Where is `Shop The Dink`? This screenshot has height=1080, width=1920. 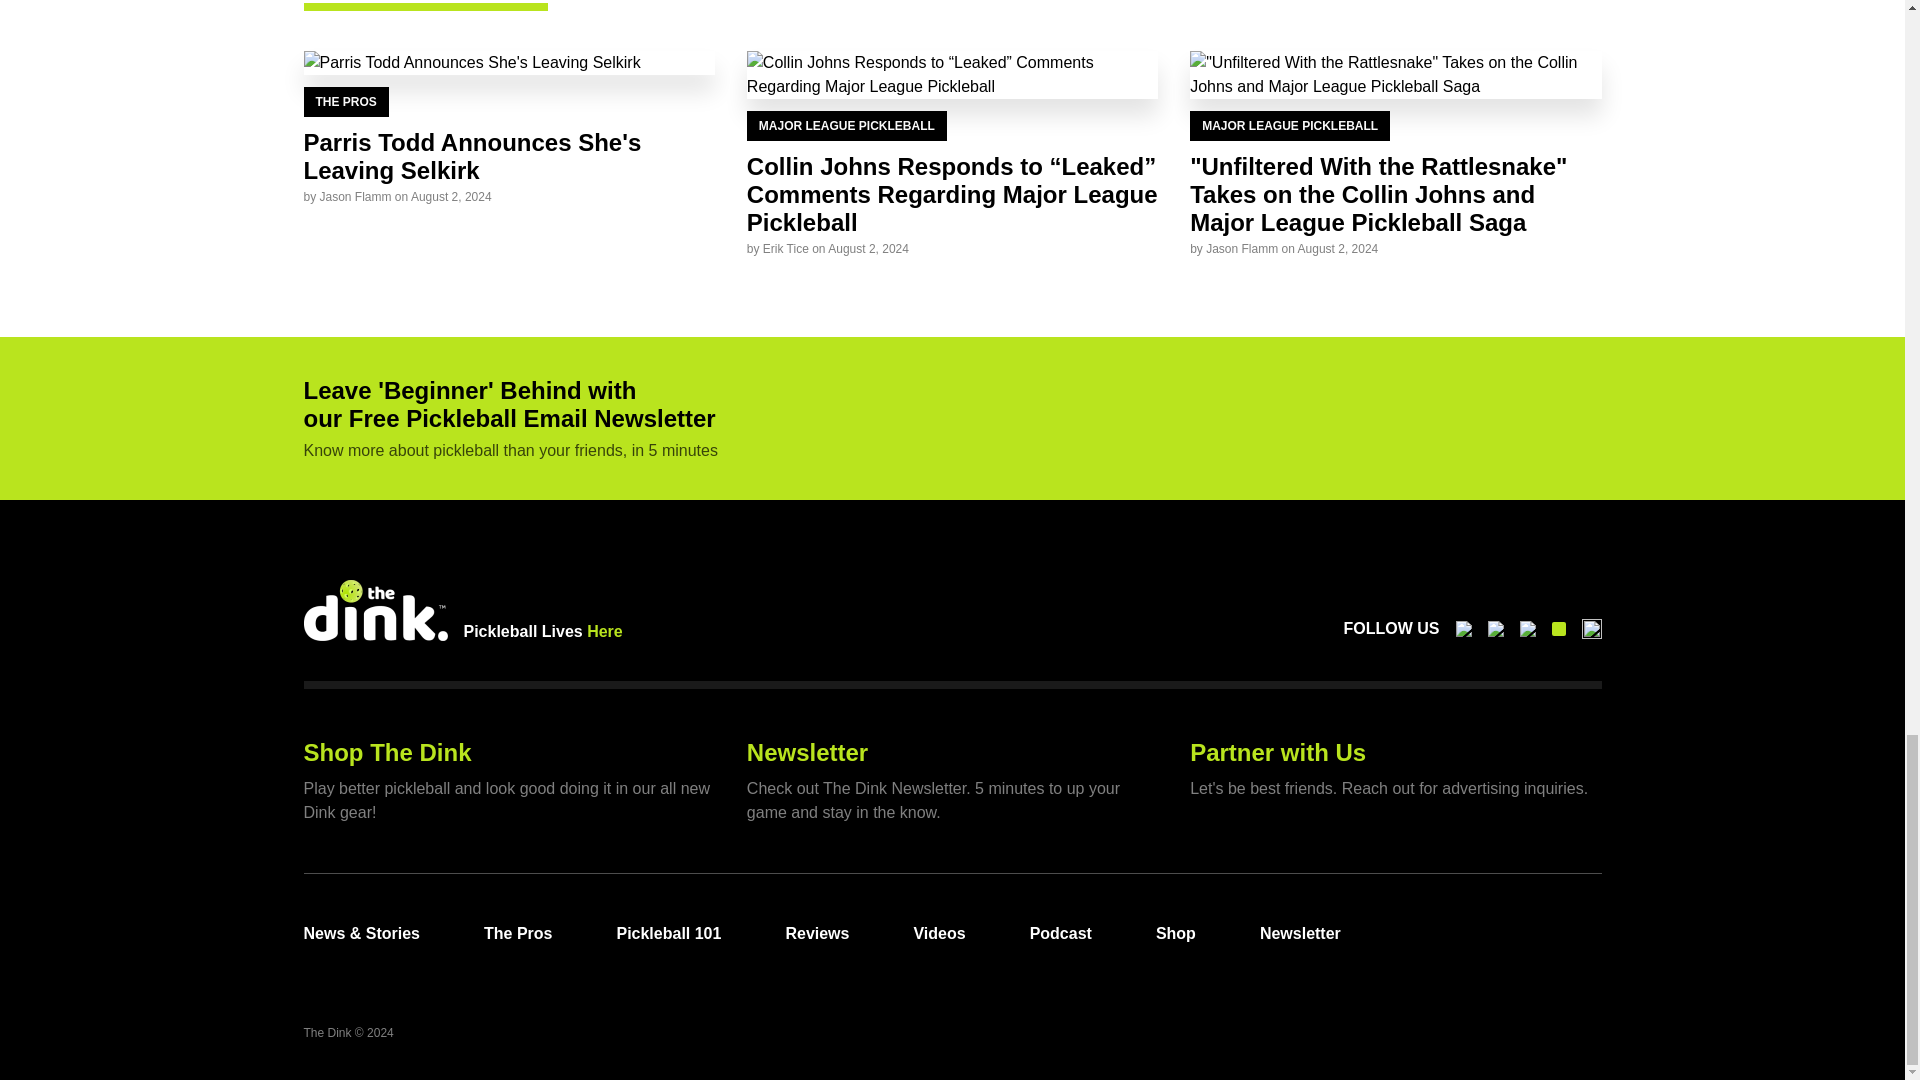 Shop The Dink is located at coordinates (388, 752).